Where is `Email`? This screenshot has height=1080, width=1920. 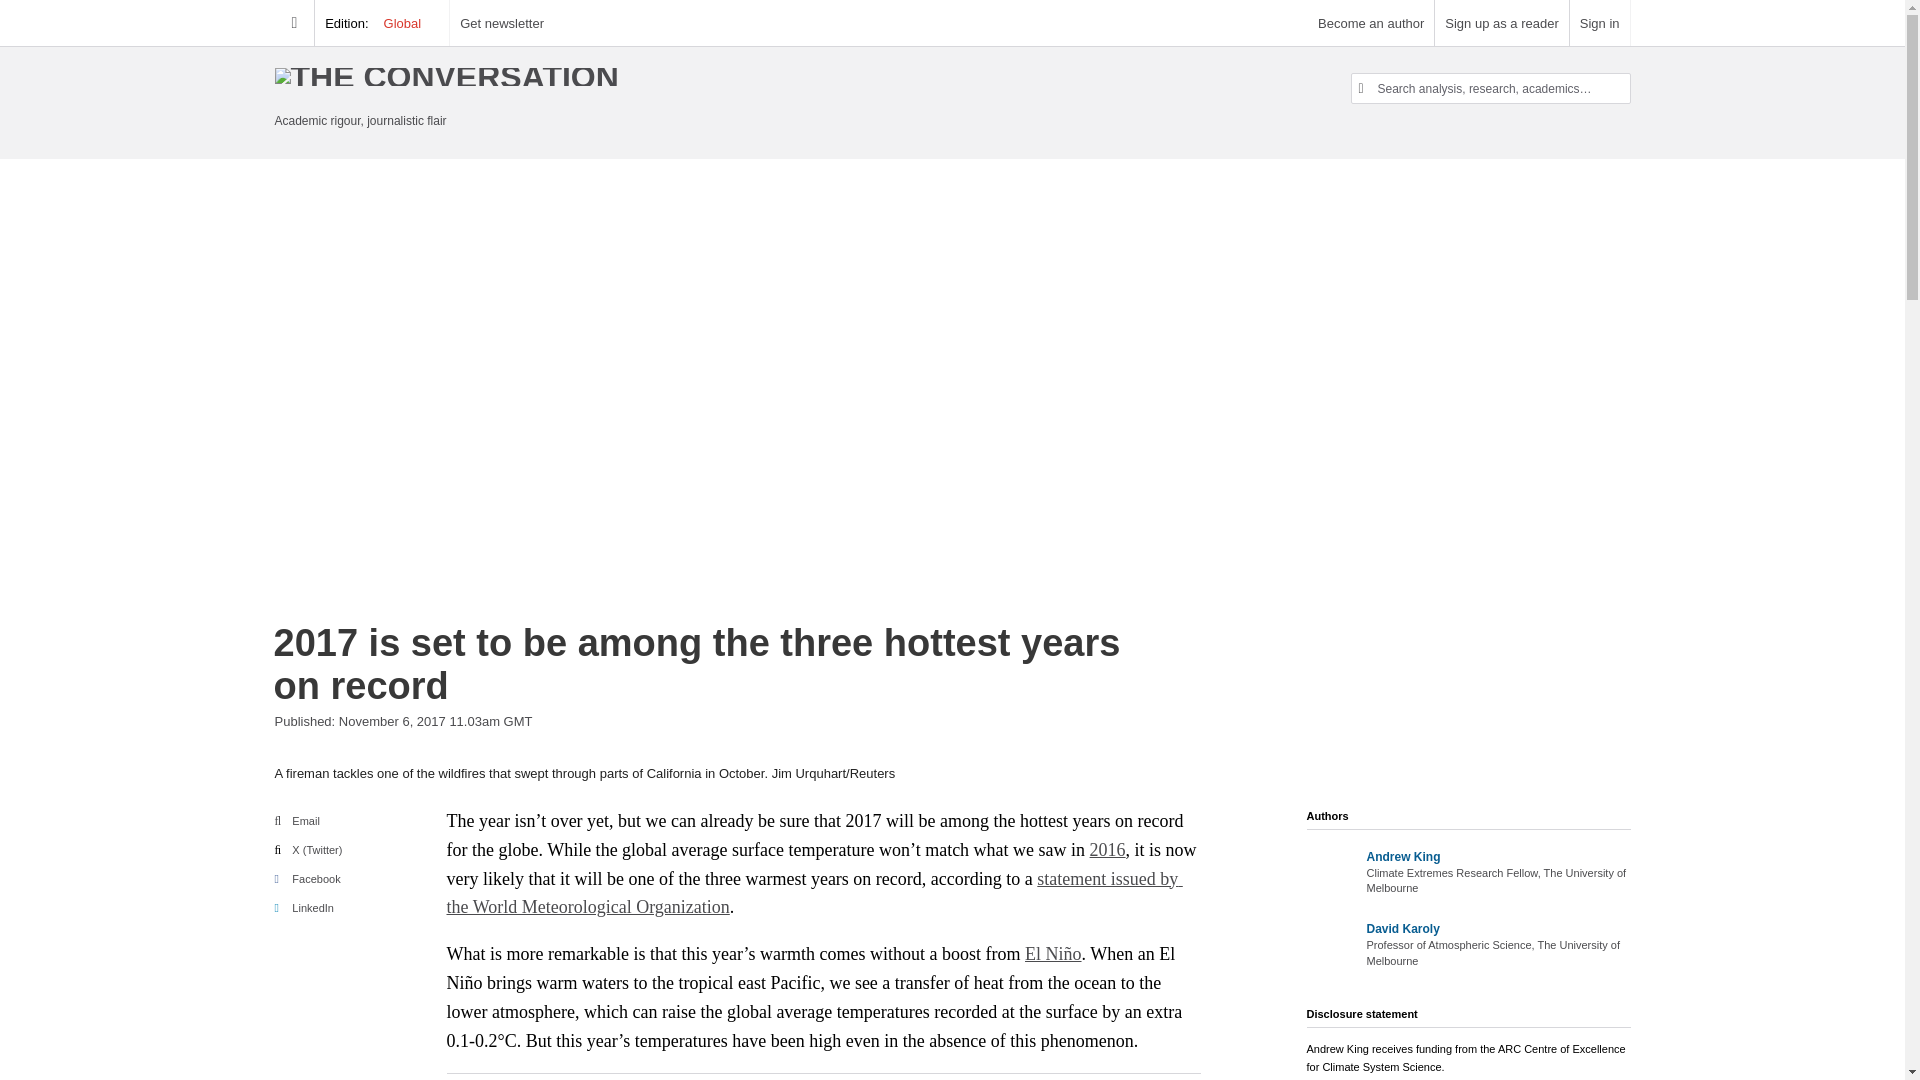 Email is located at coordinates (296, 821).